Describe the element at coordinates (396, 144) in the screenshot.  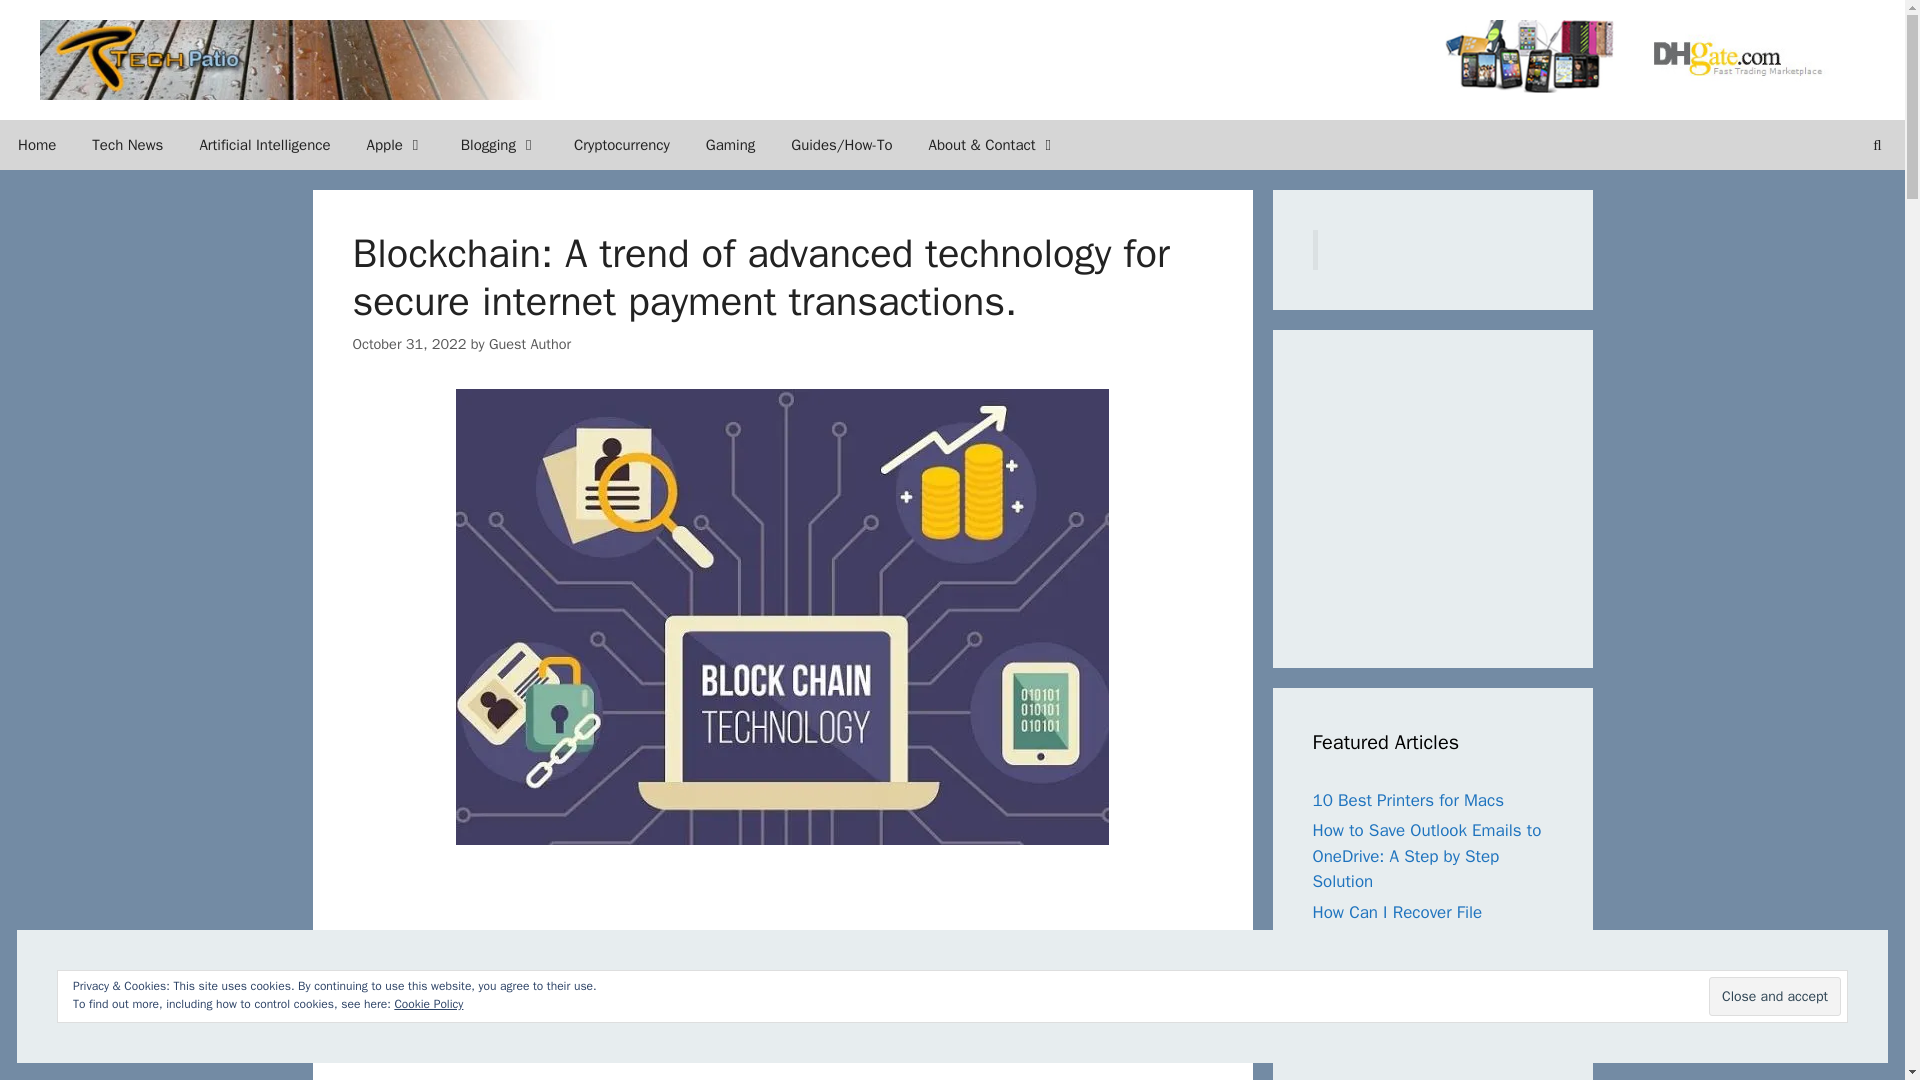
I see `Apple` at that location.